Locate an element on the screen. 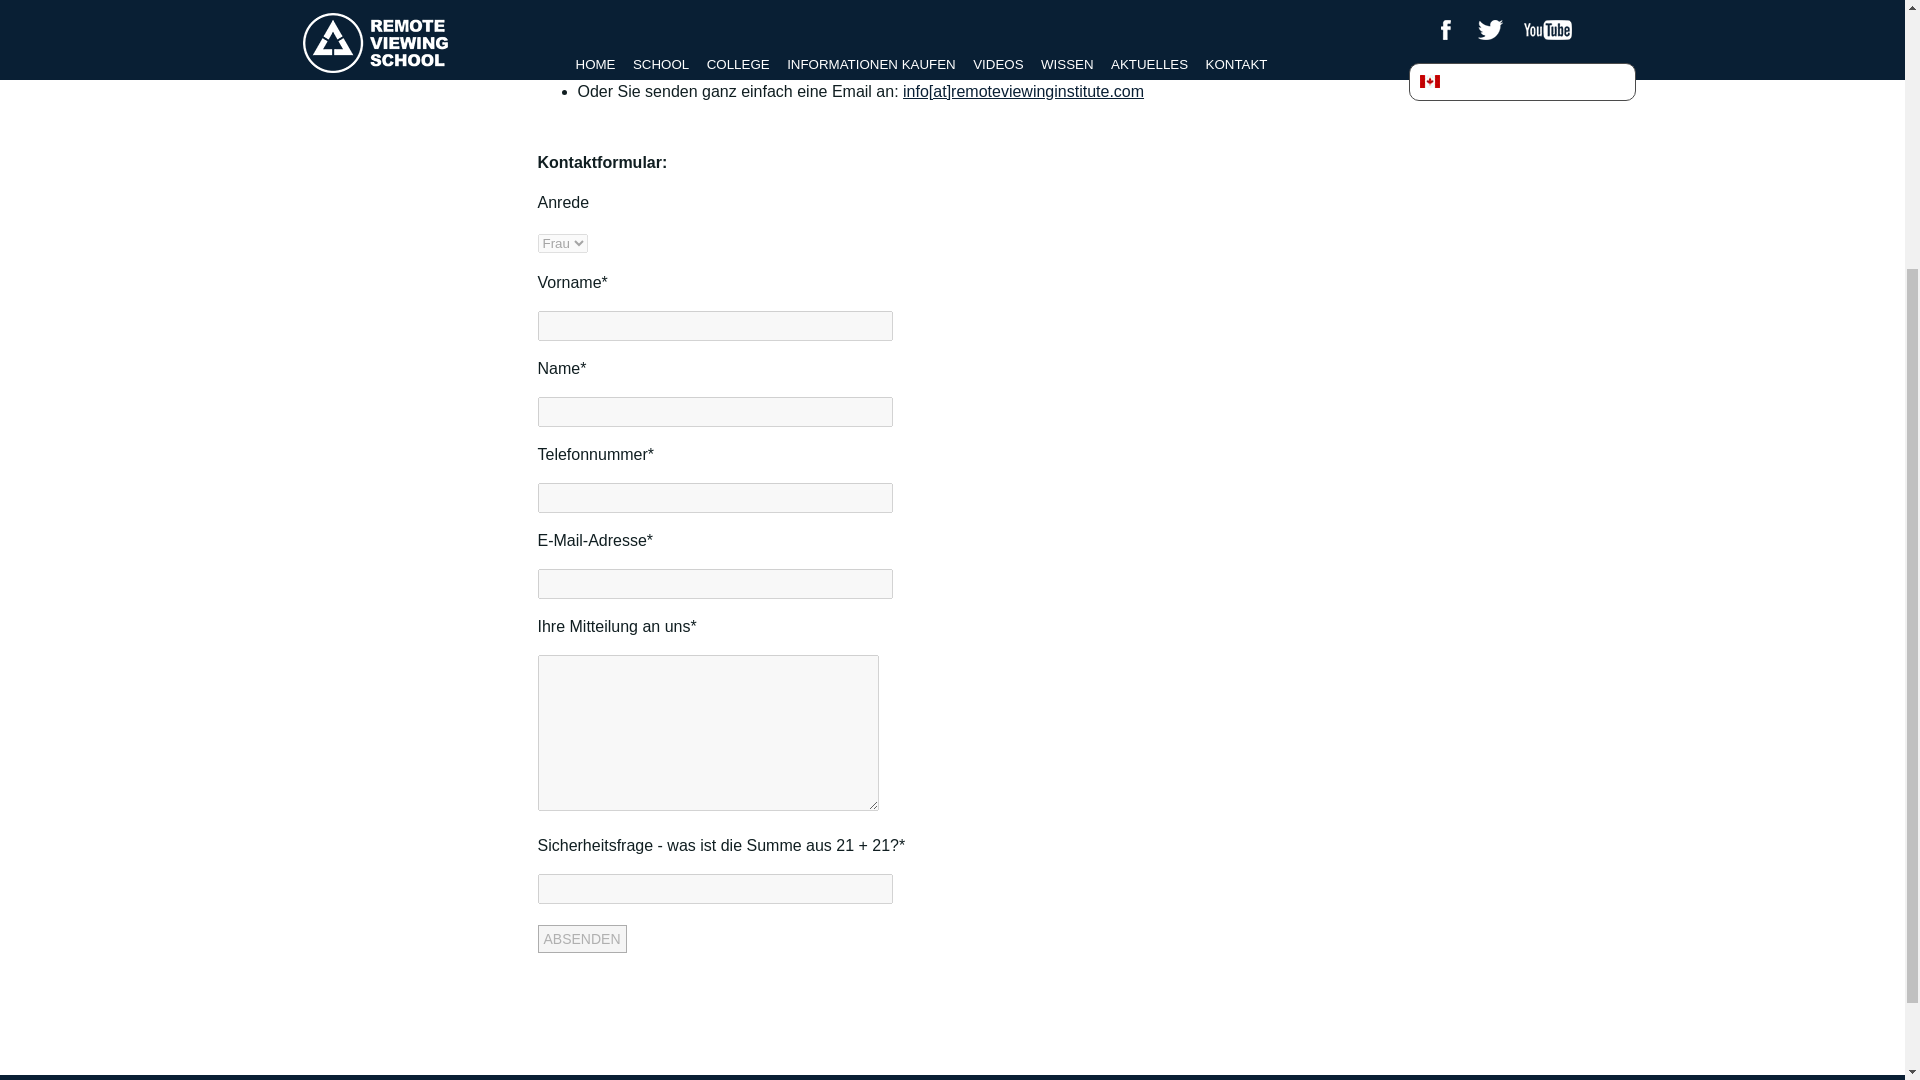 The height and width of the screenshot is (1080, 1920). Absenden is located at coordinates (582, 938).